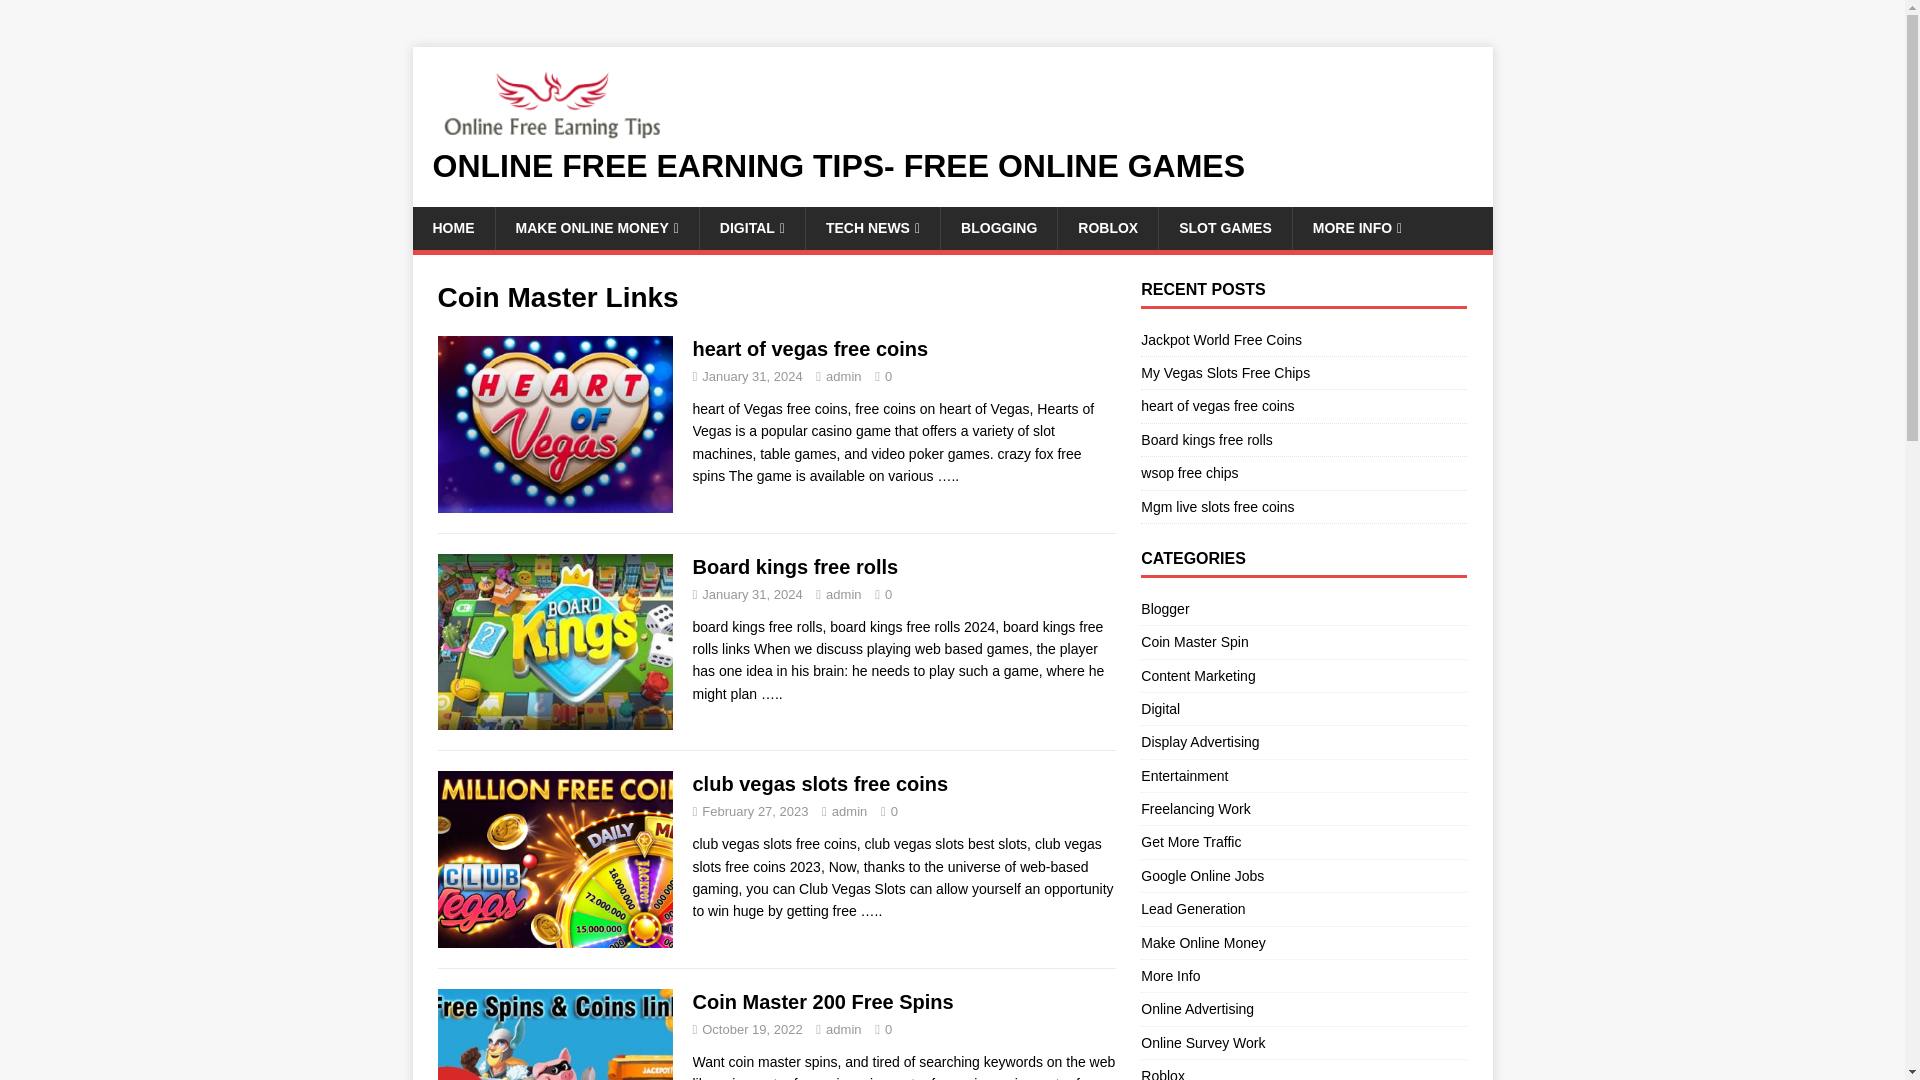 The height and width of the screenshot is (1080, 1920). Describe the element at coordinates (751, 228) in the screenshot. I see `DIGITAL` at that location.